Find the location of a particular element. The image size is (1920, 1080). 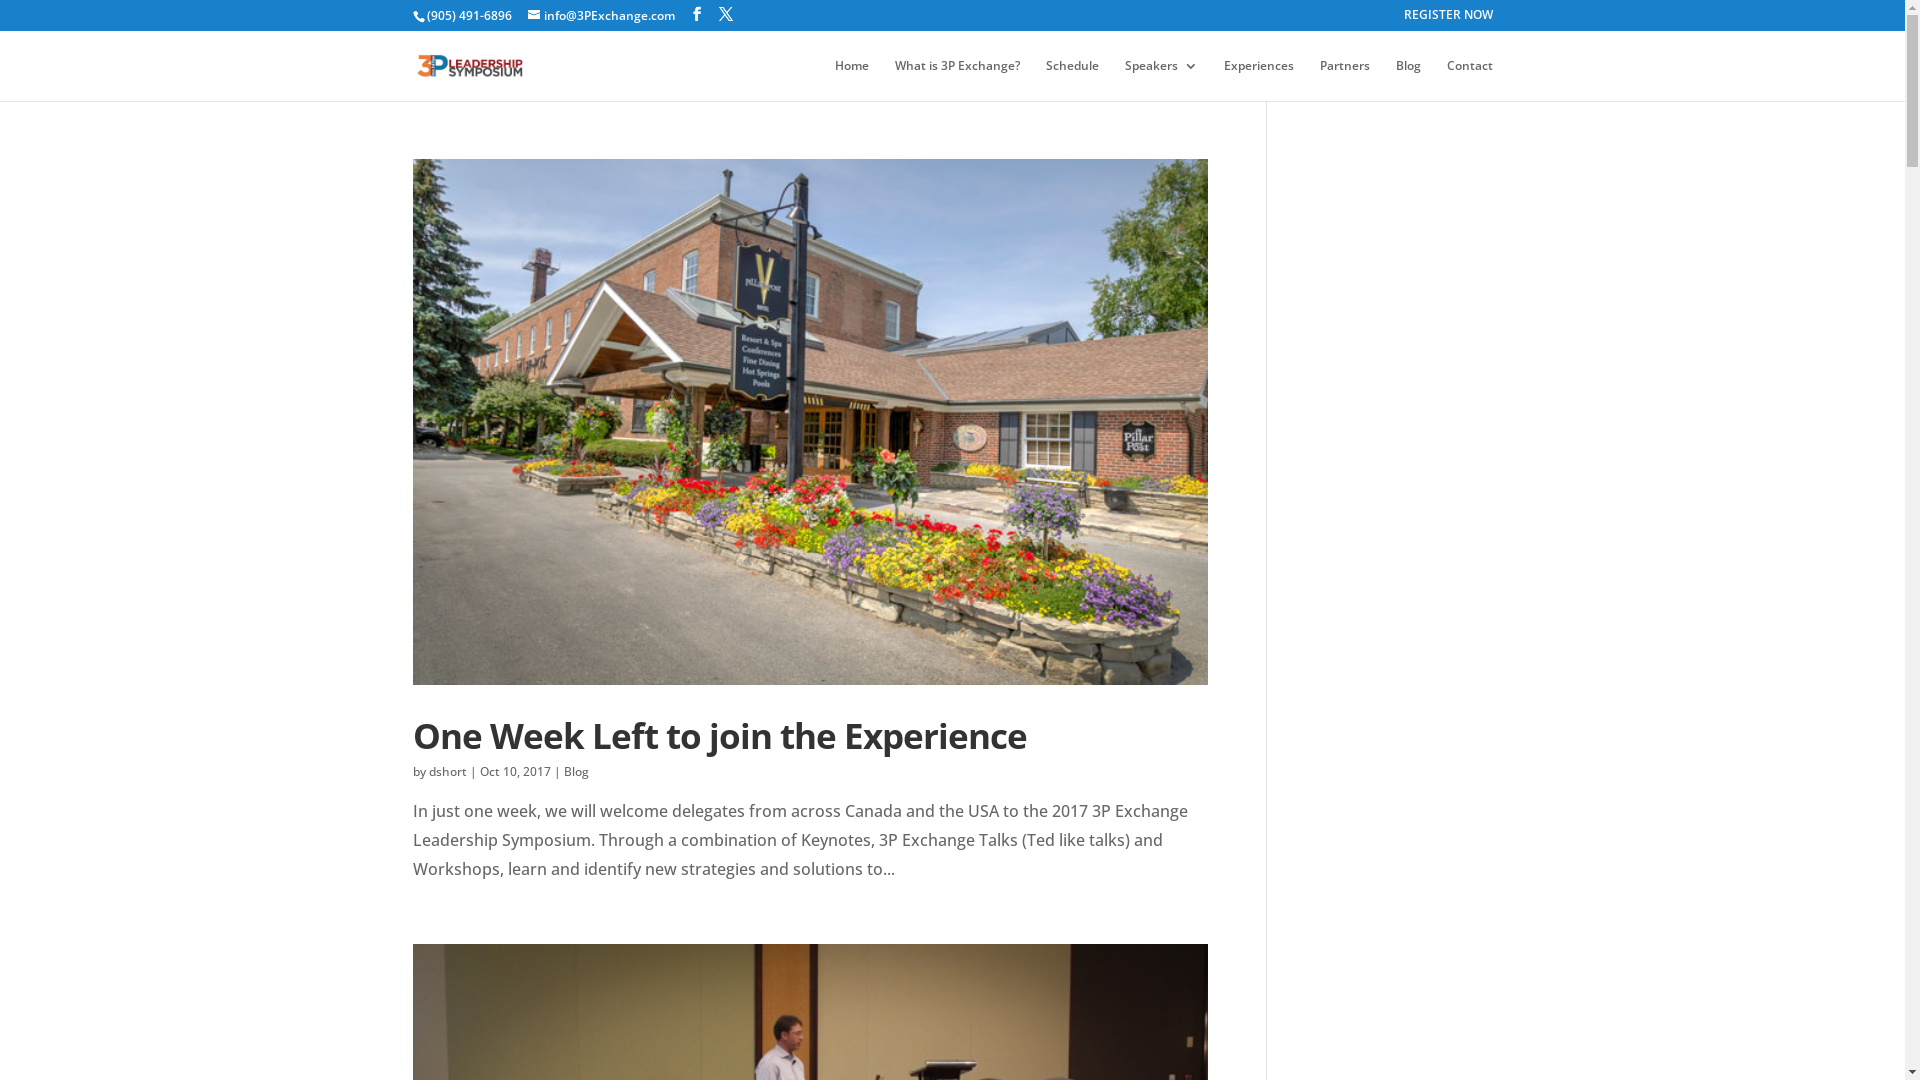

What is 3P Exchange? is located at coordinates (956, 80).